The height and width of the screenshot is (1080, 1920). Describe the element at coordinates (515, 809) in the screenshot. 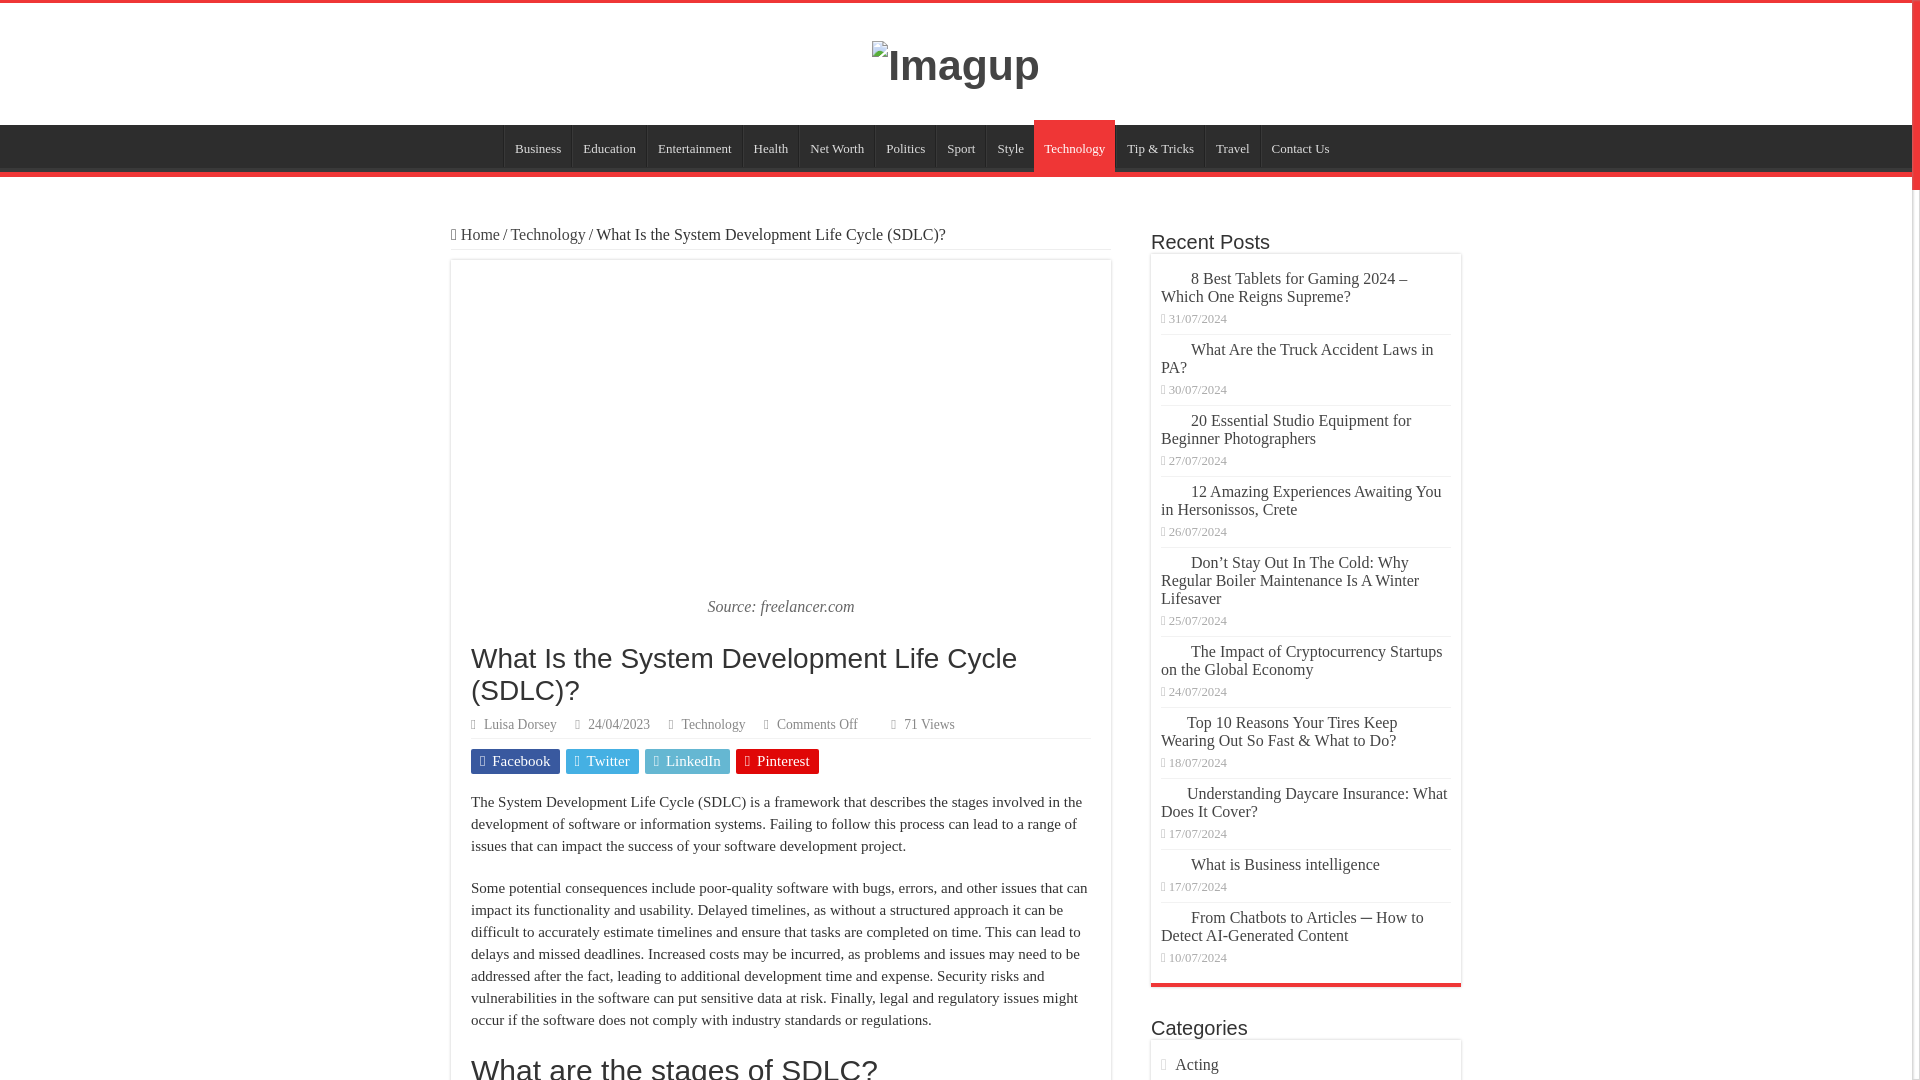

I see `Facebook` at that location.